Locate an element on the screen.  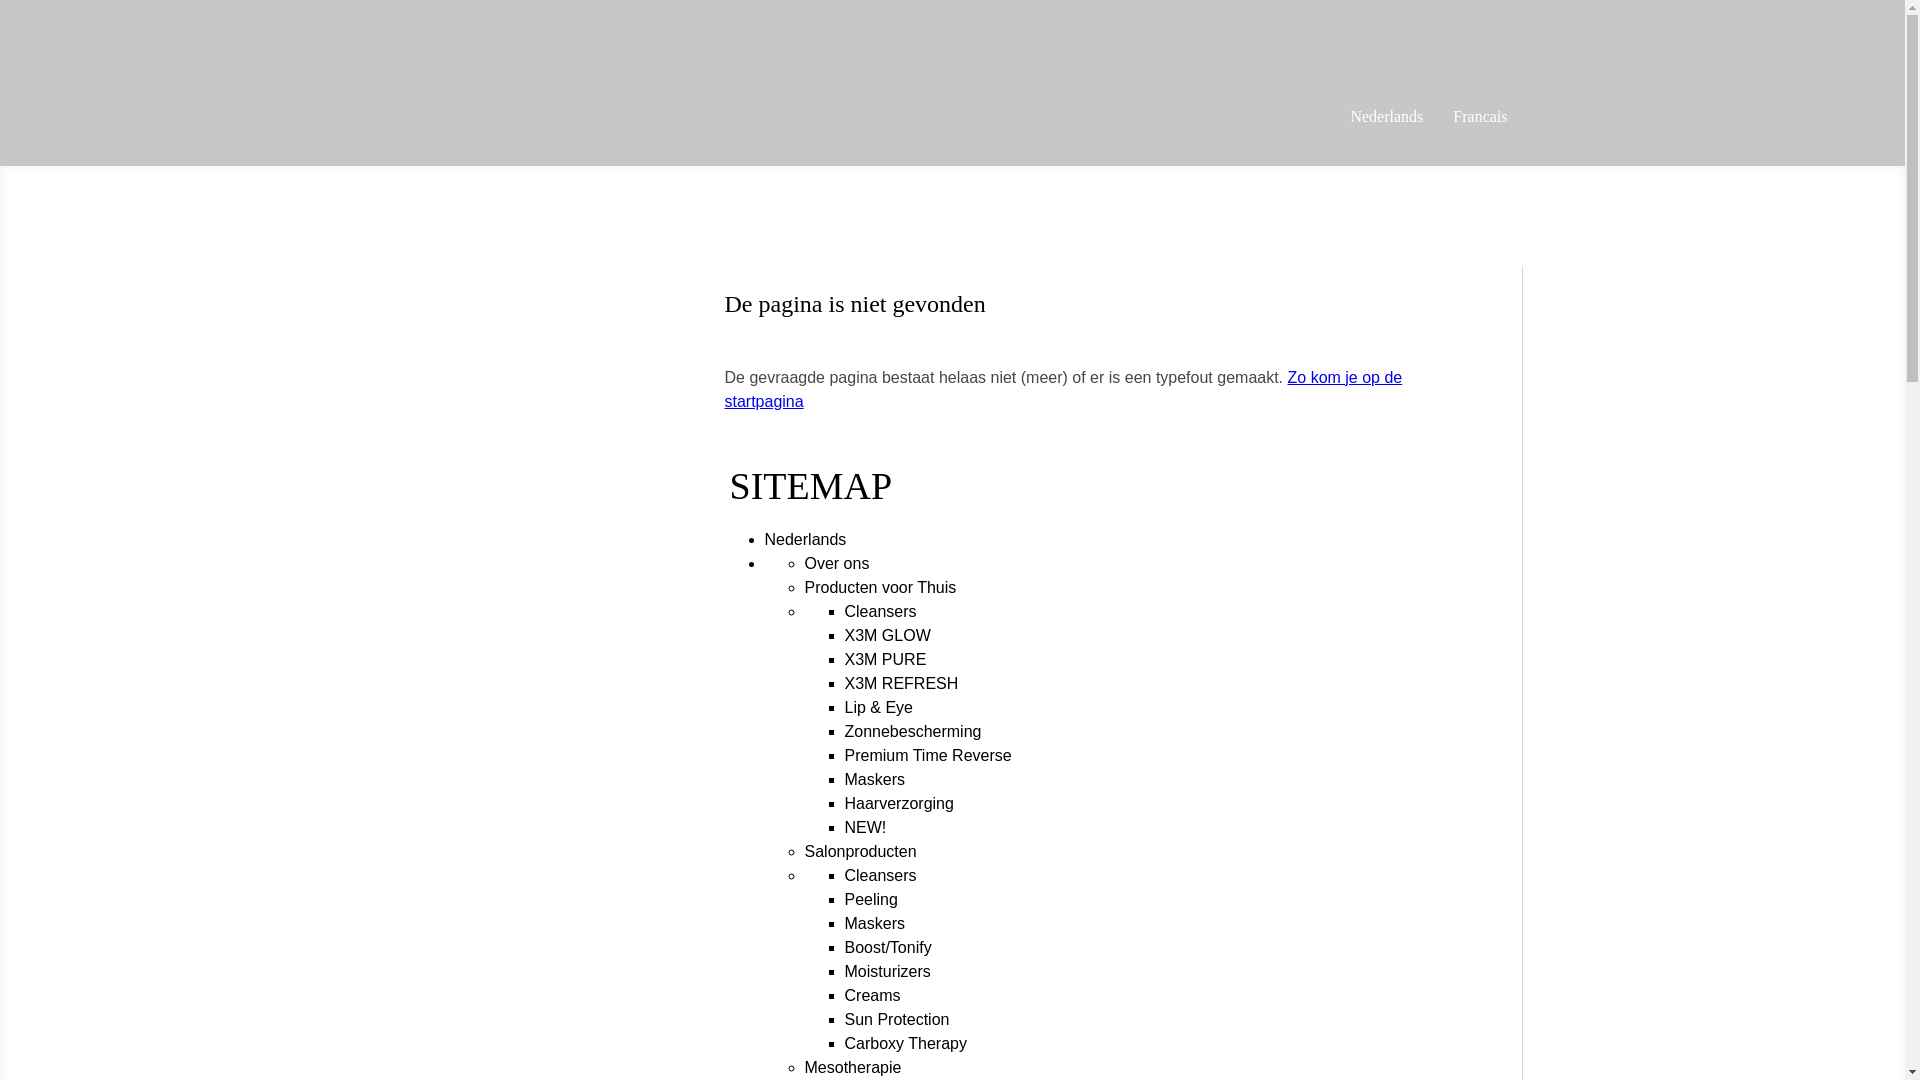
X3M GLOW is located at coordinates (887, 636).